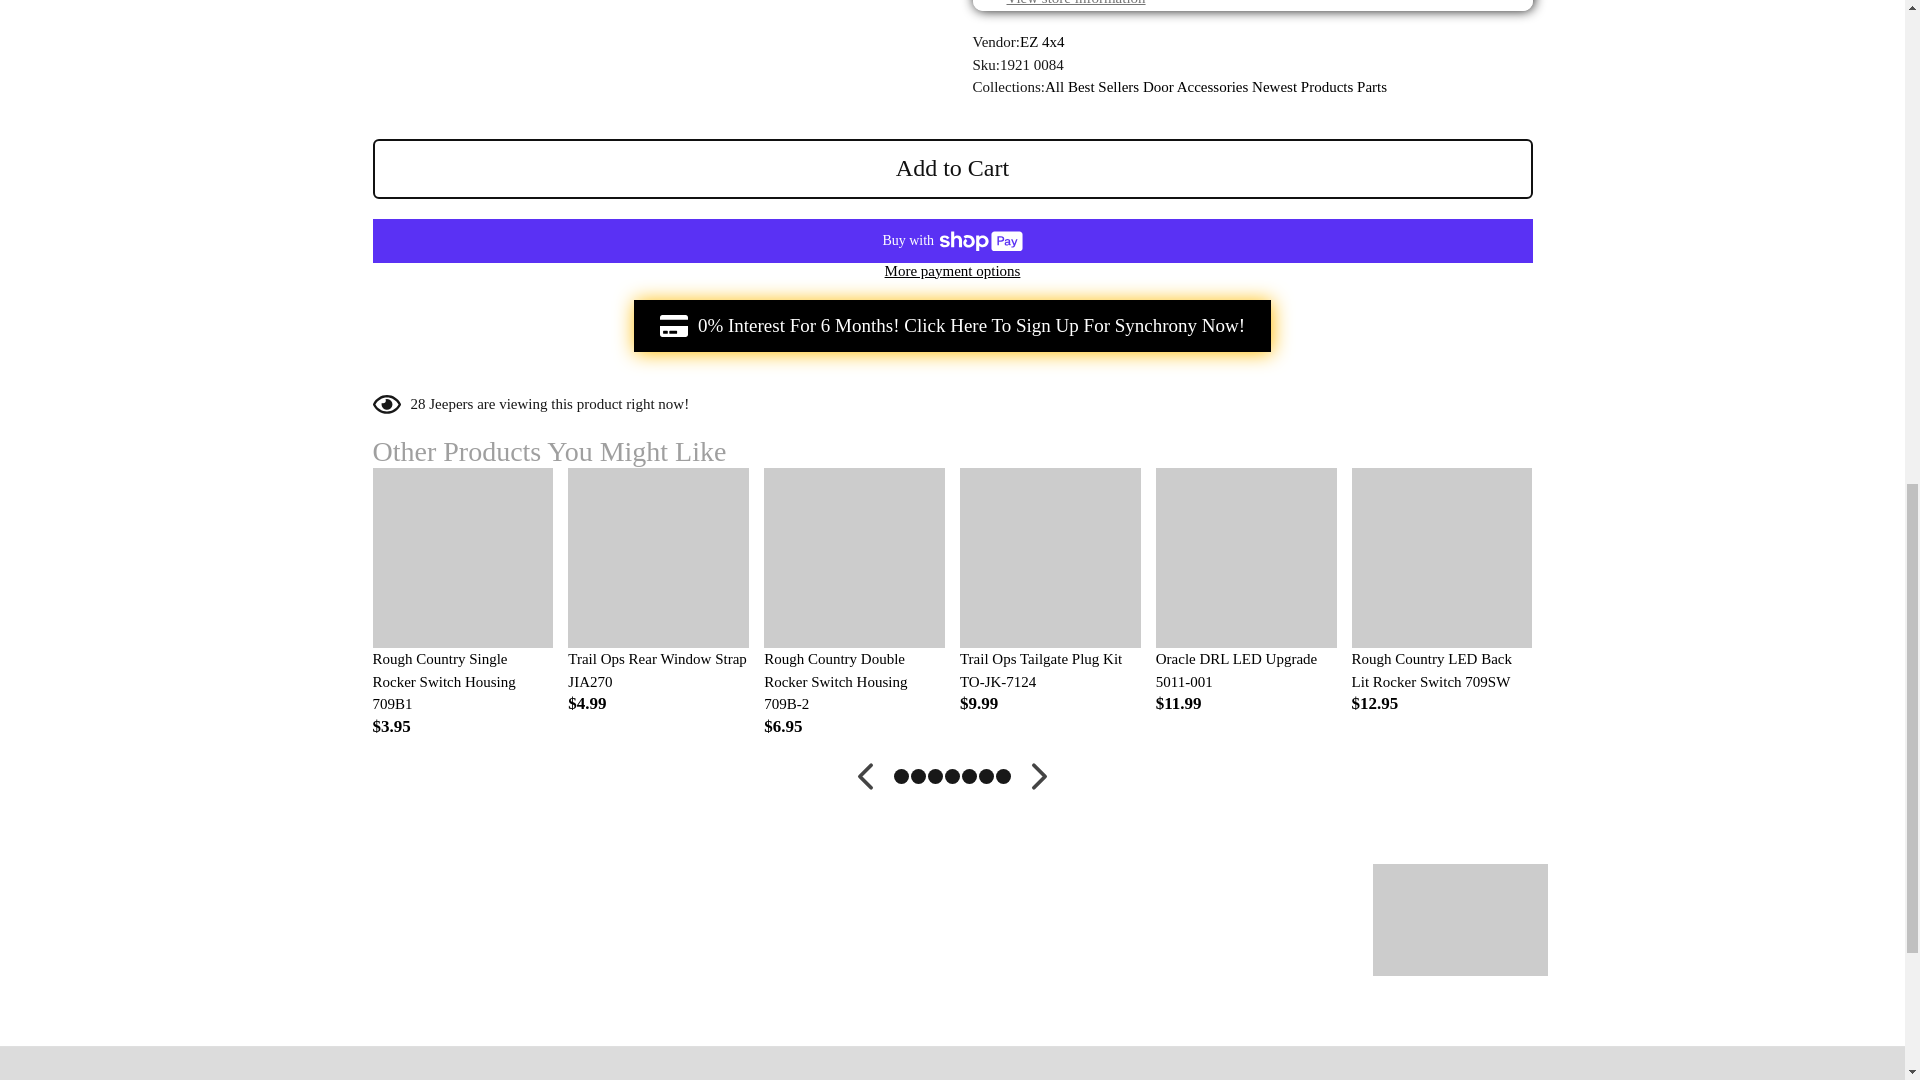 The height and width of the screenshot is (1080, 1920). I want to click on Door Accessories, so click(1195, 86).